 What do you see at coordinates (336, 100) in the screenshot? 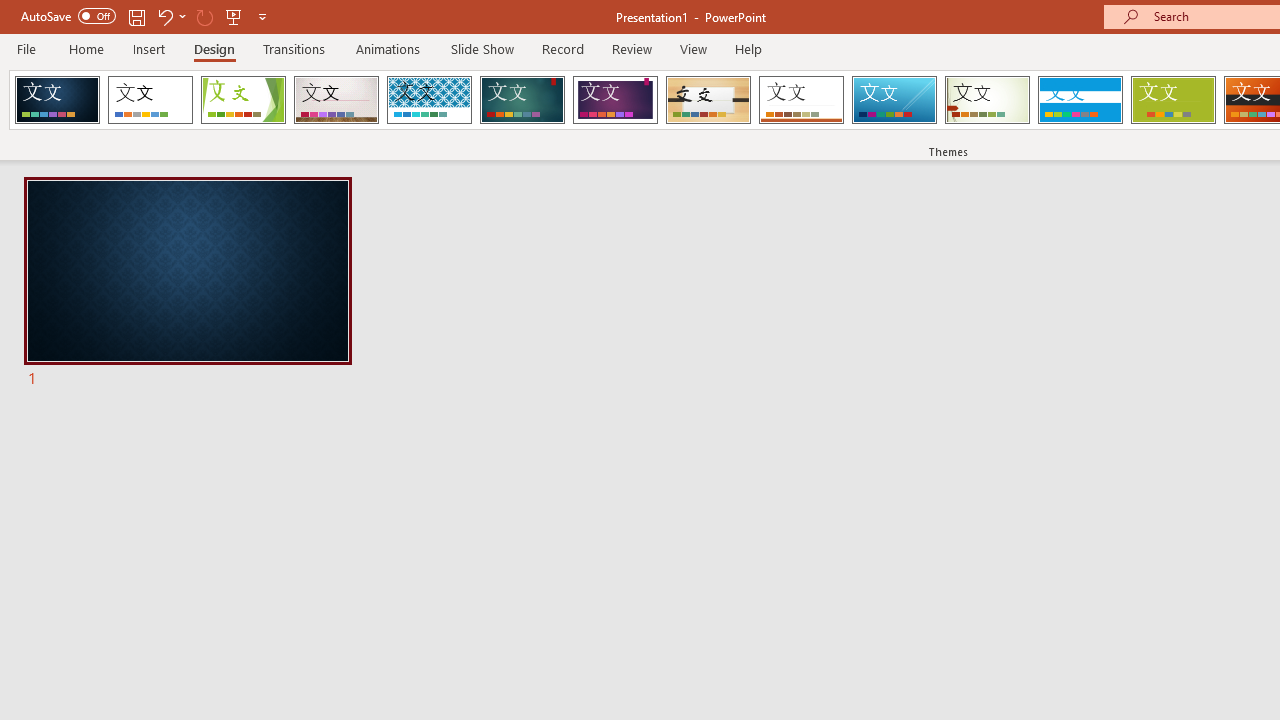
I see `Gallery` at bounding box center [336, 100].